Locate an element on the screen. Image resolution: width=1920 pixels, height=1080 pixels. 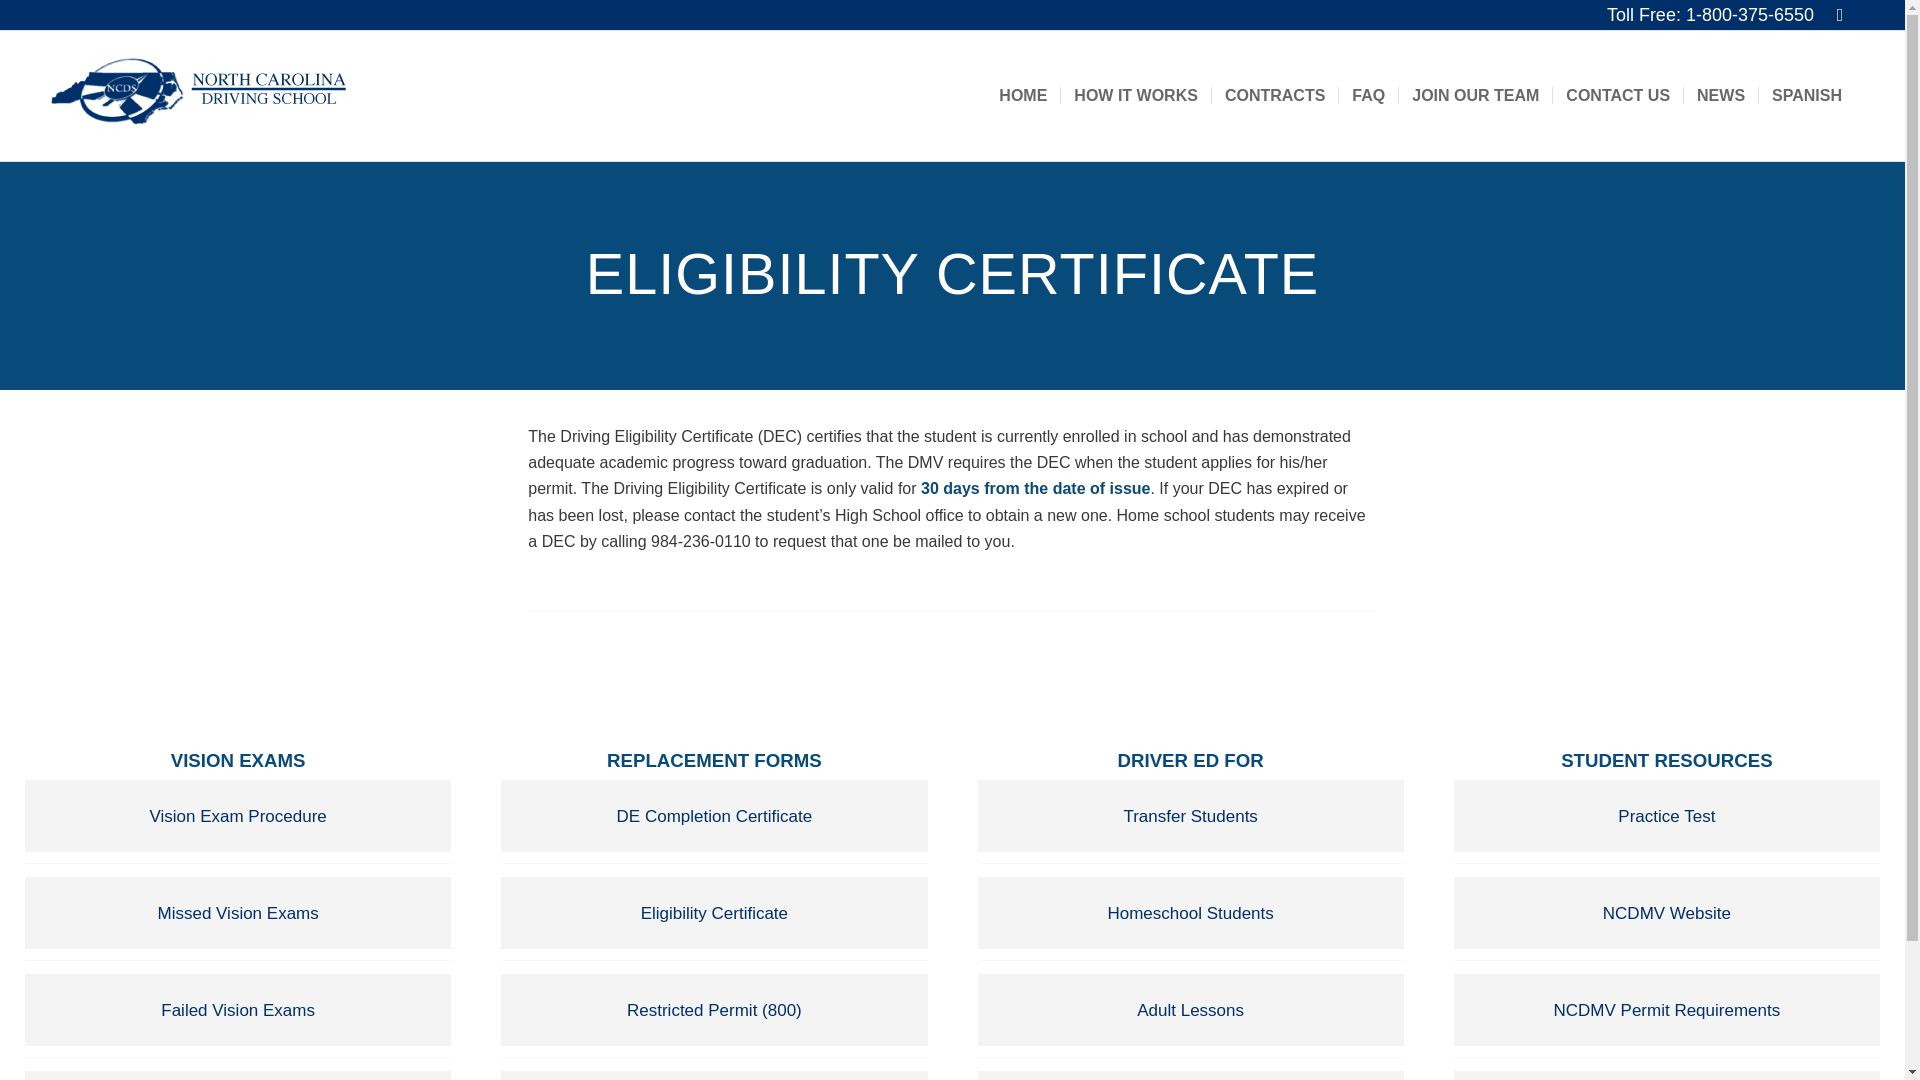
Failed Vision Exams is located at coordinates (238, 1010).